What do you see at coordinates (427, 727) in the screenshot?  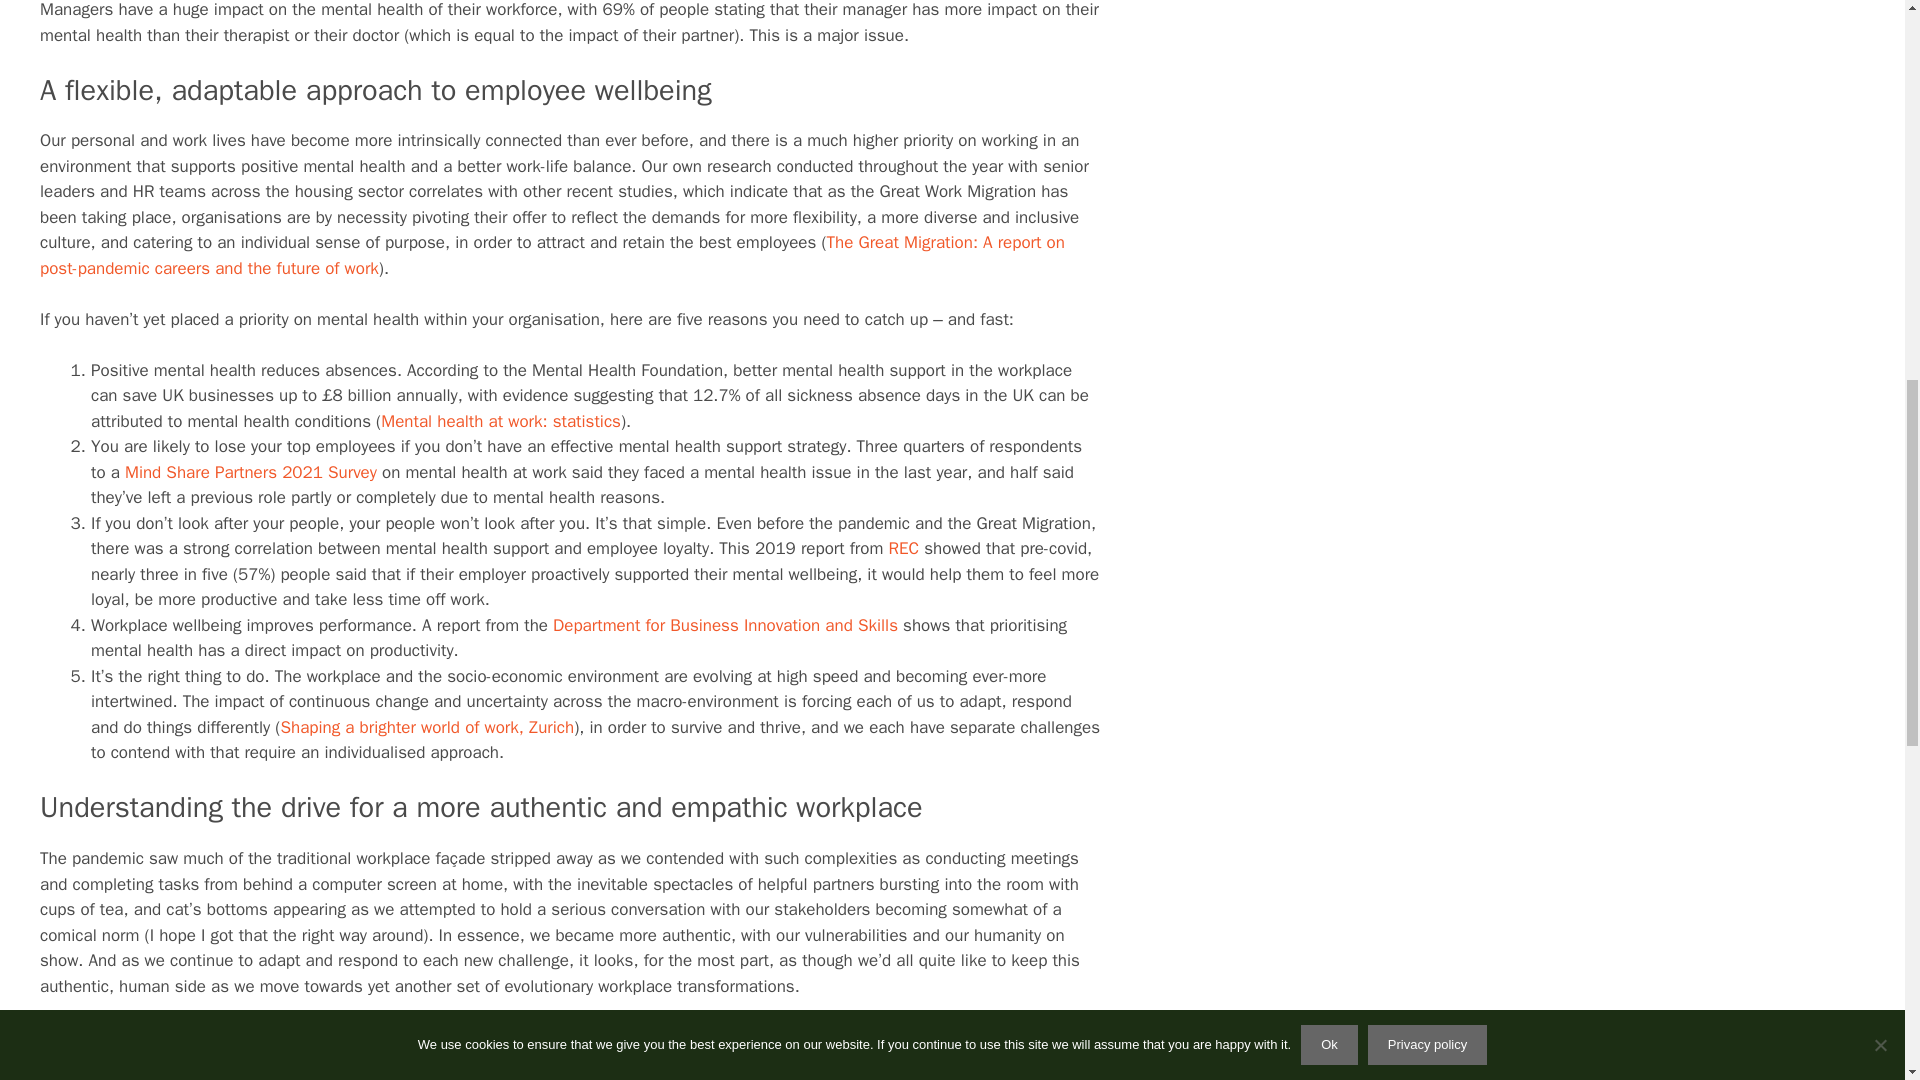 I see `Shaping a brighter world of work, Zurich` at bounding box center [427, 727].